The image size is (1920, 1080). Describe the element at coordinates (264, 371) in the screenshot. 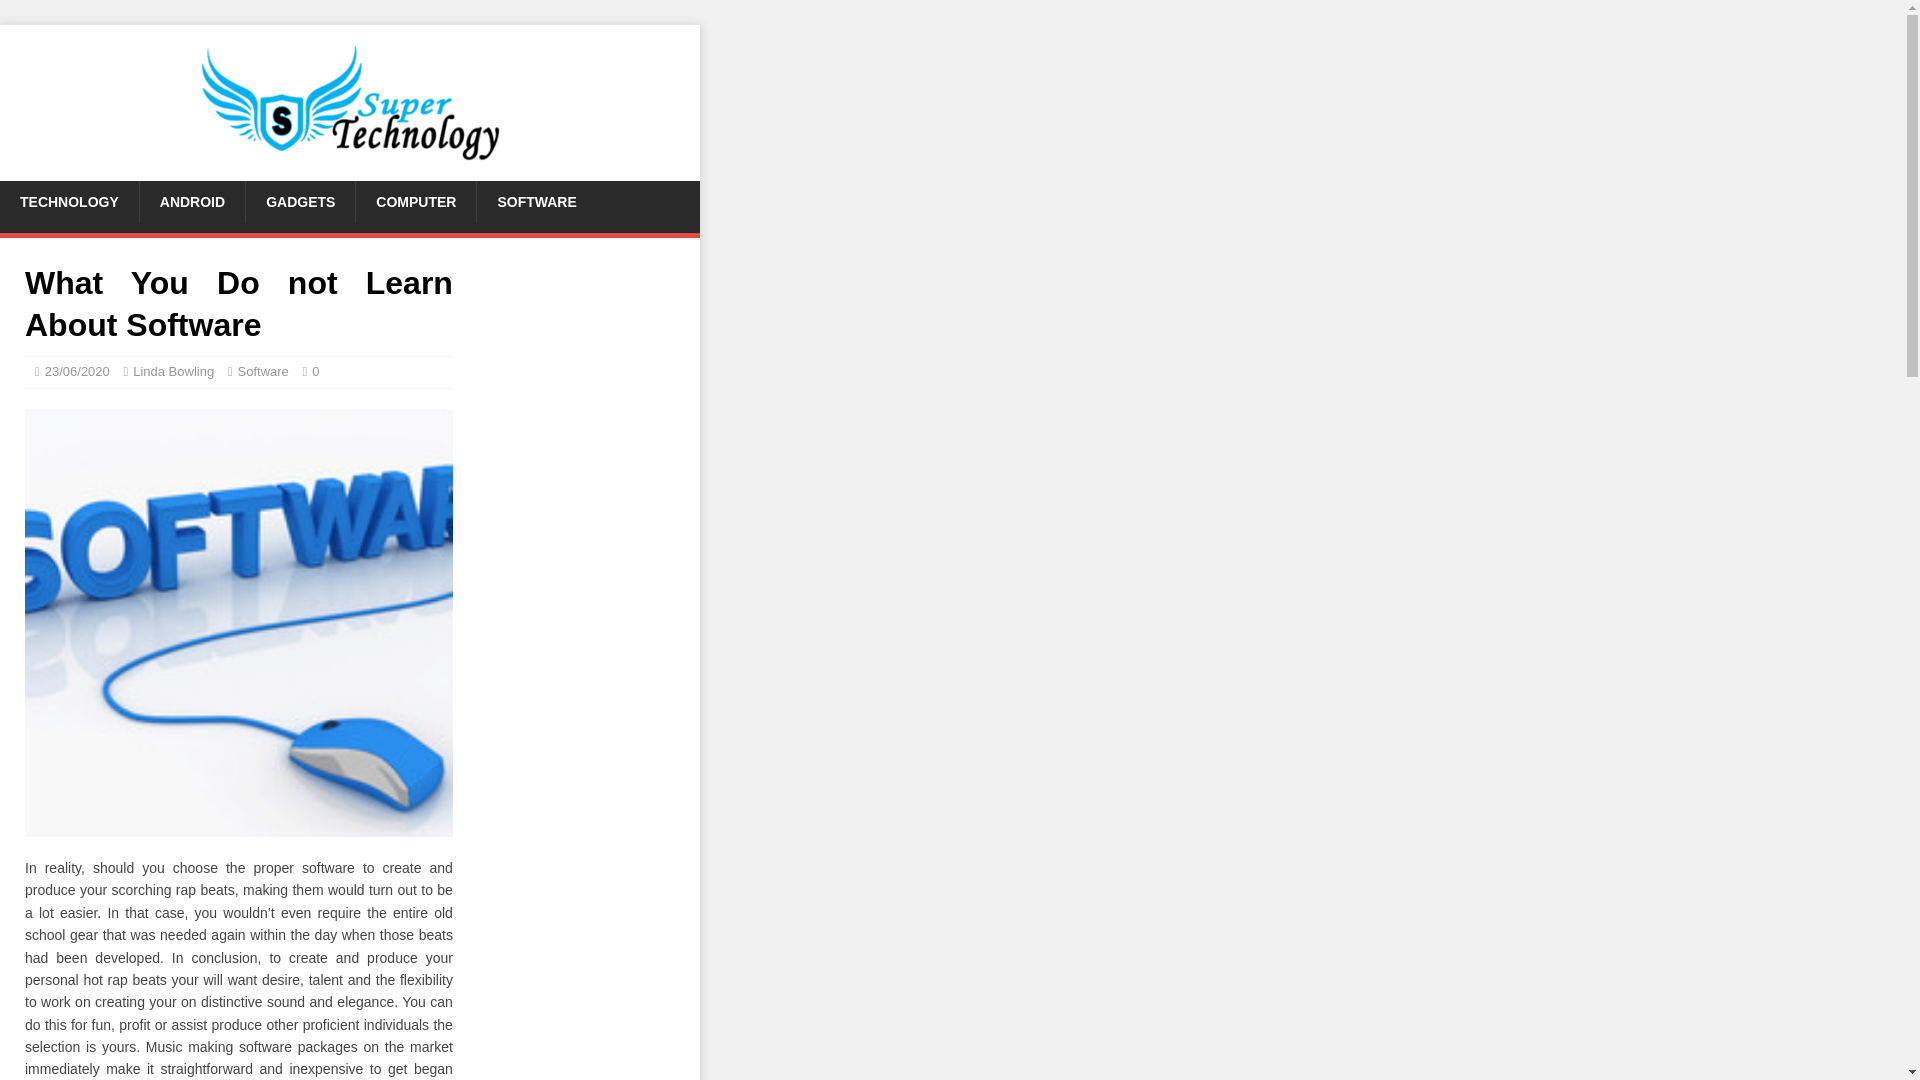

I see `Software` at that location.